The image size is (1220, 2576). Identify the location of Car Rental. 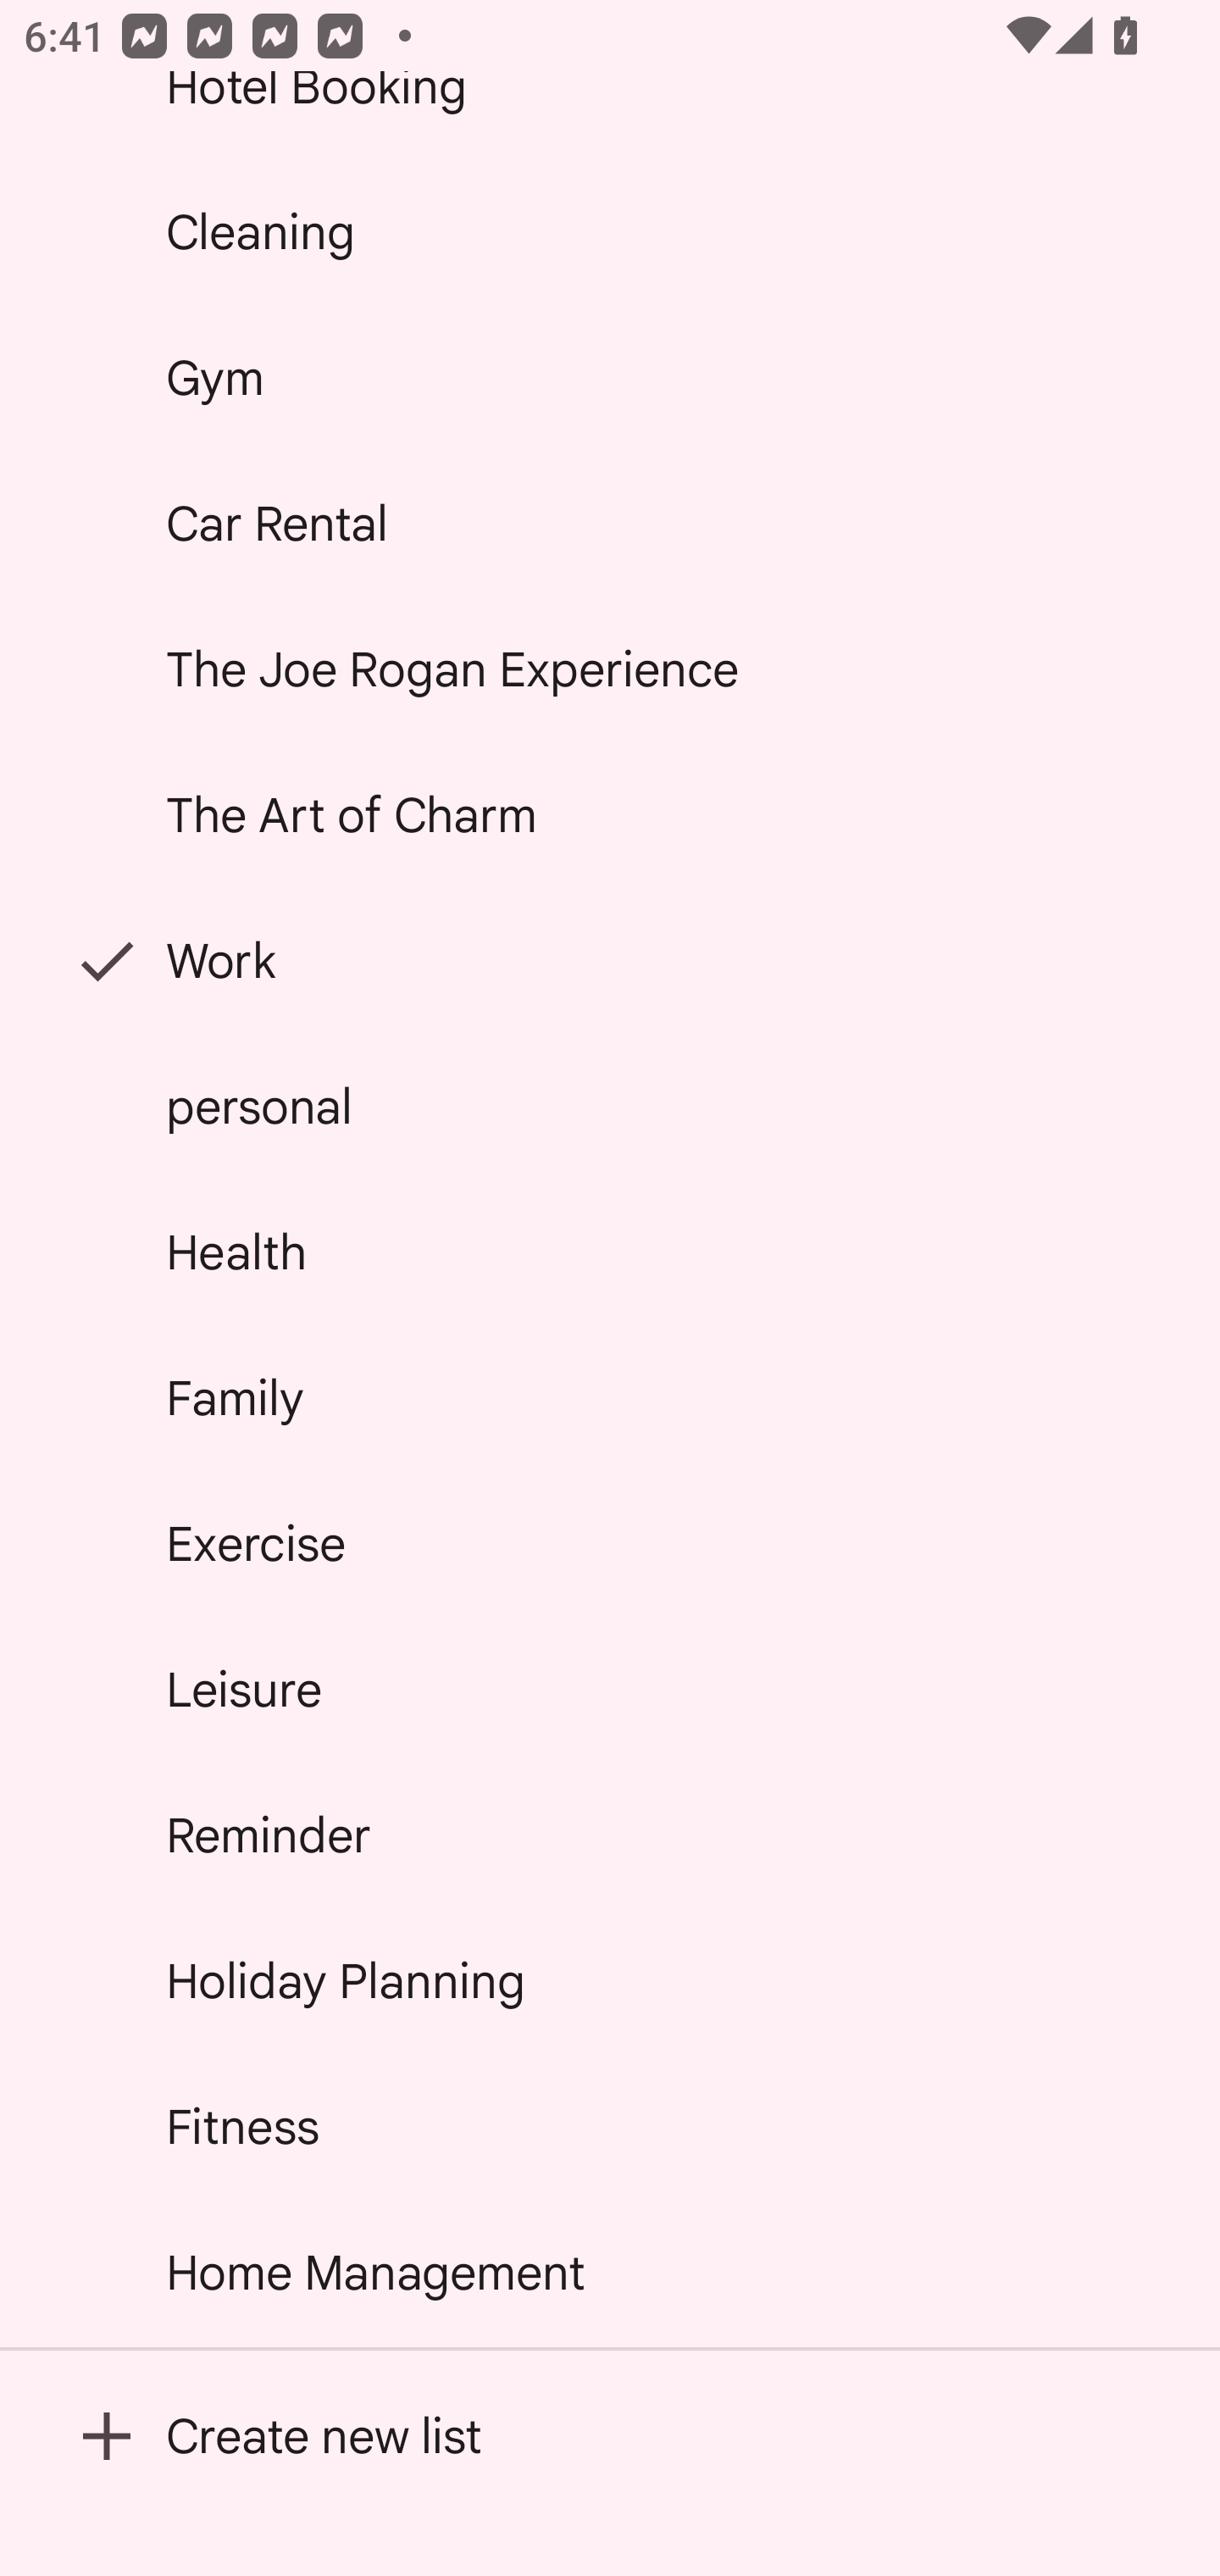
(610, 524).